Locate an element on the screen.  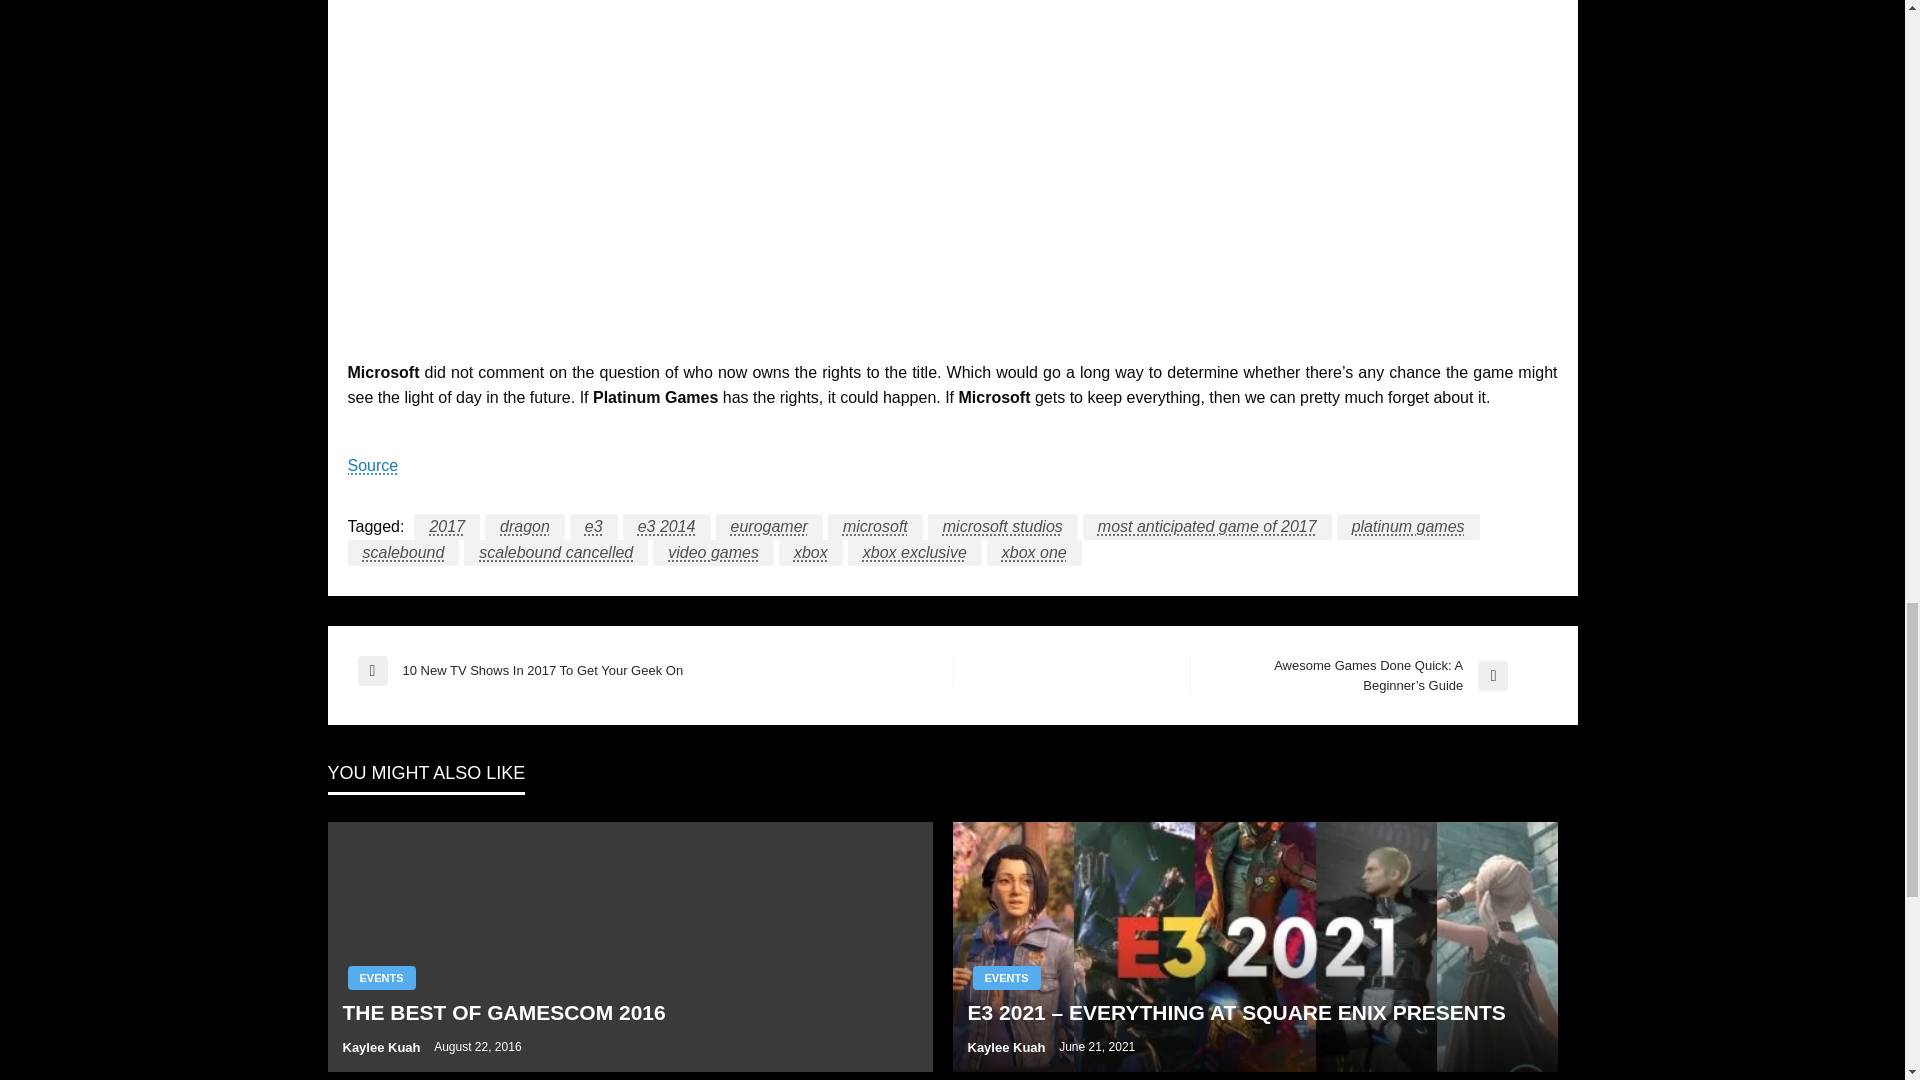
xbox is located at coordinates (810, 552).